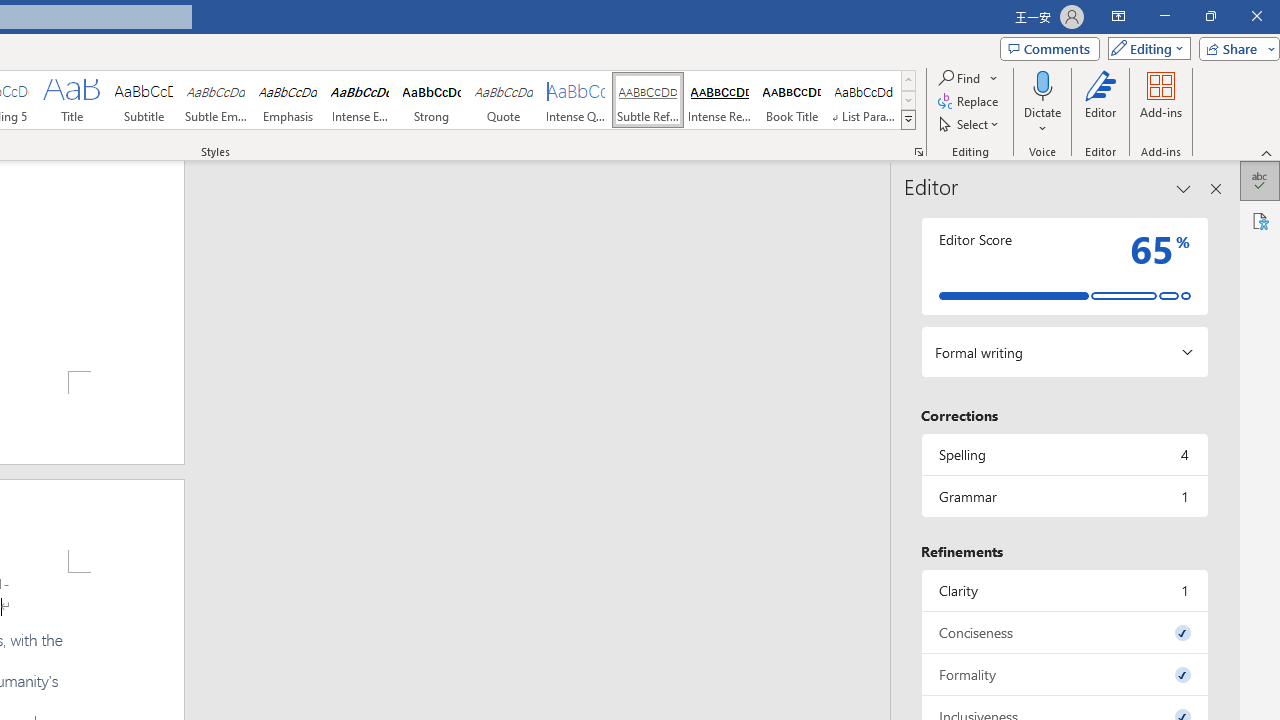  What do you see at coordinates (504, 100) in the screenshot?
I see `Quote` at bounding box center [504, 100].